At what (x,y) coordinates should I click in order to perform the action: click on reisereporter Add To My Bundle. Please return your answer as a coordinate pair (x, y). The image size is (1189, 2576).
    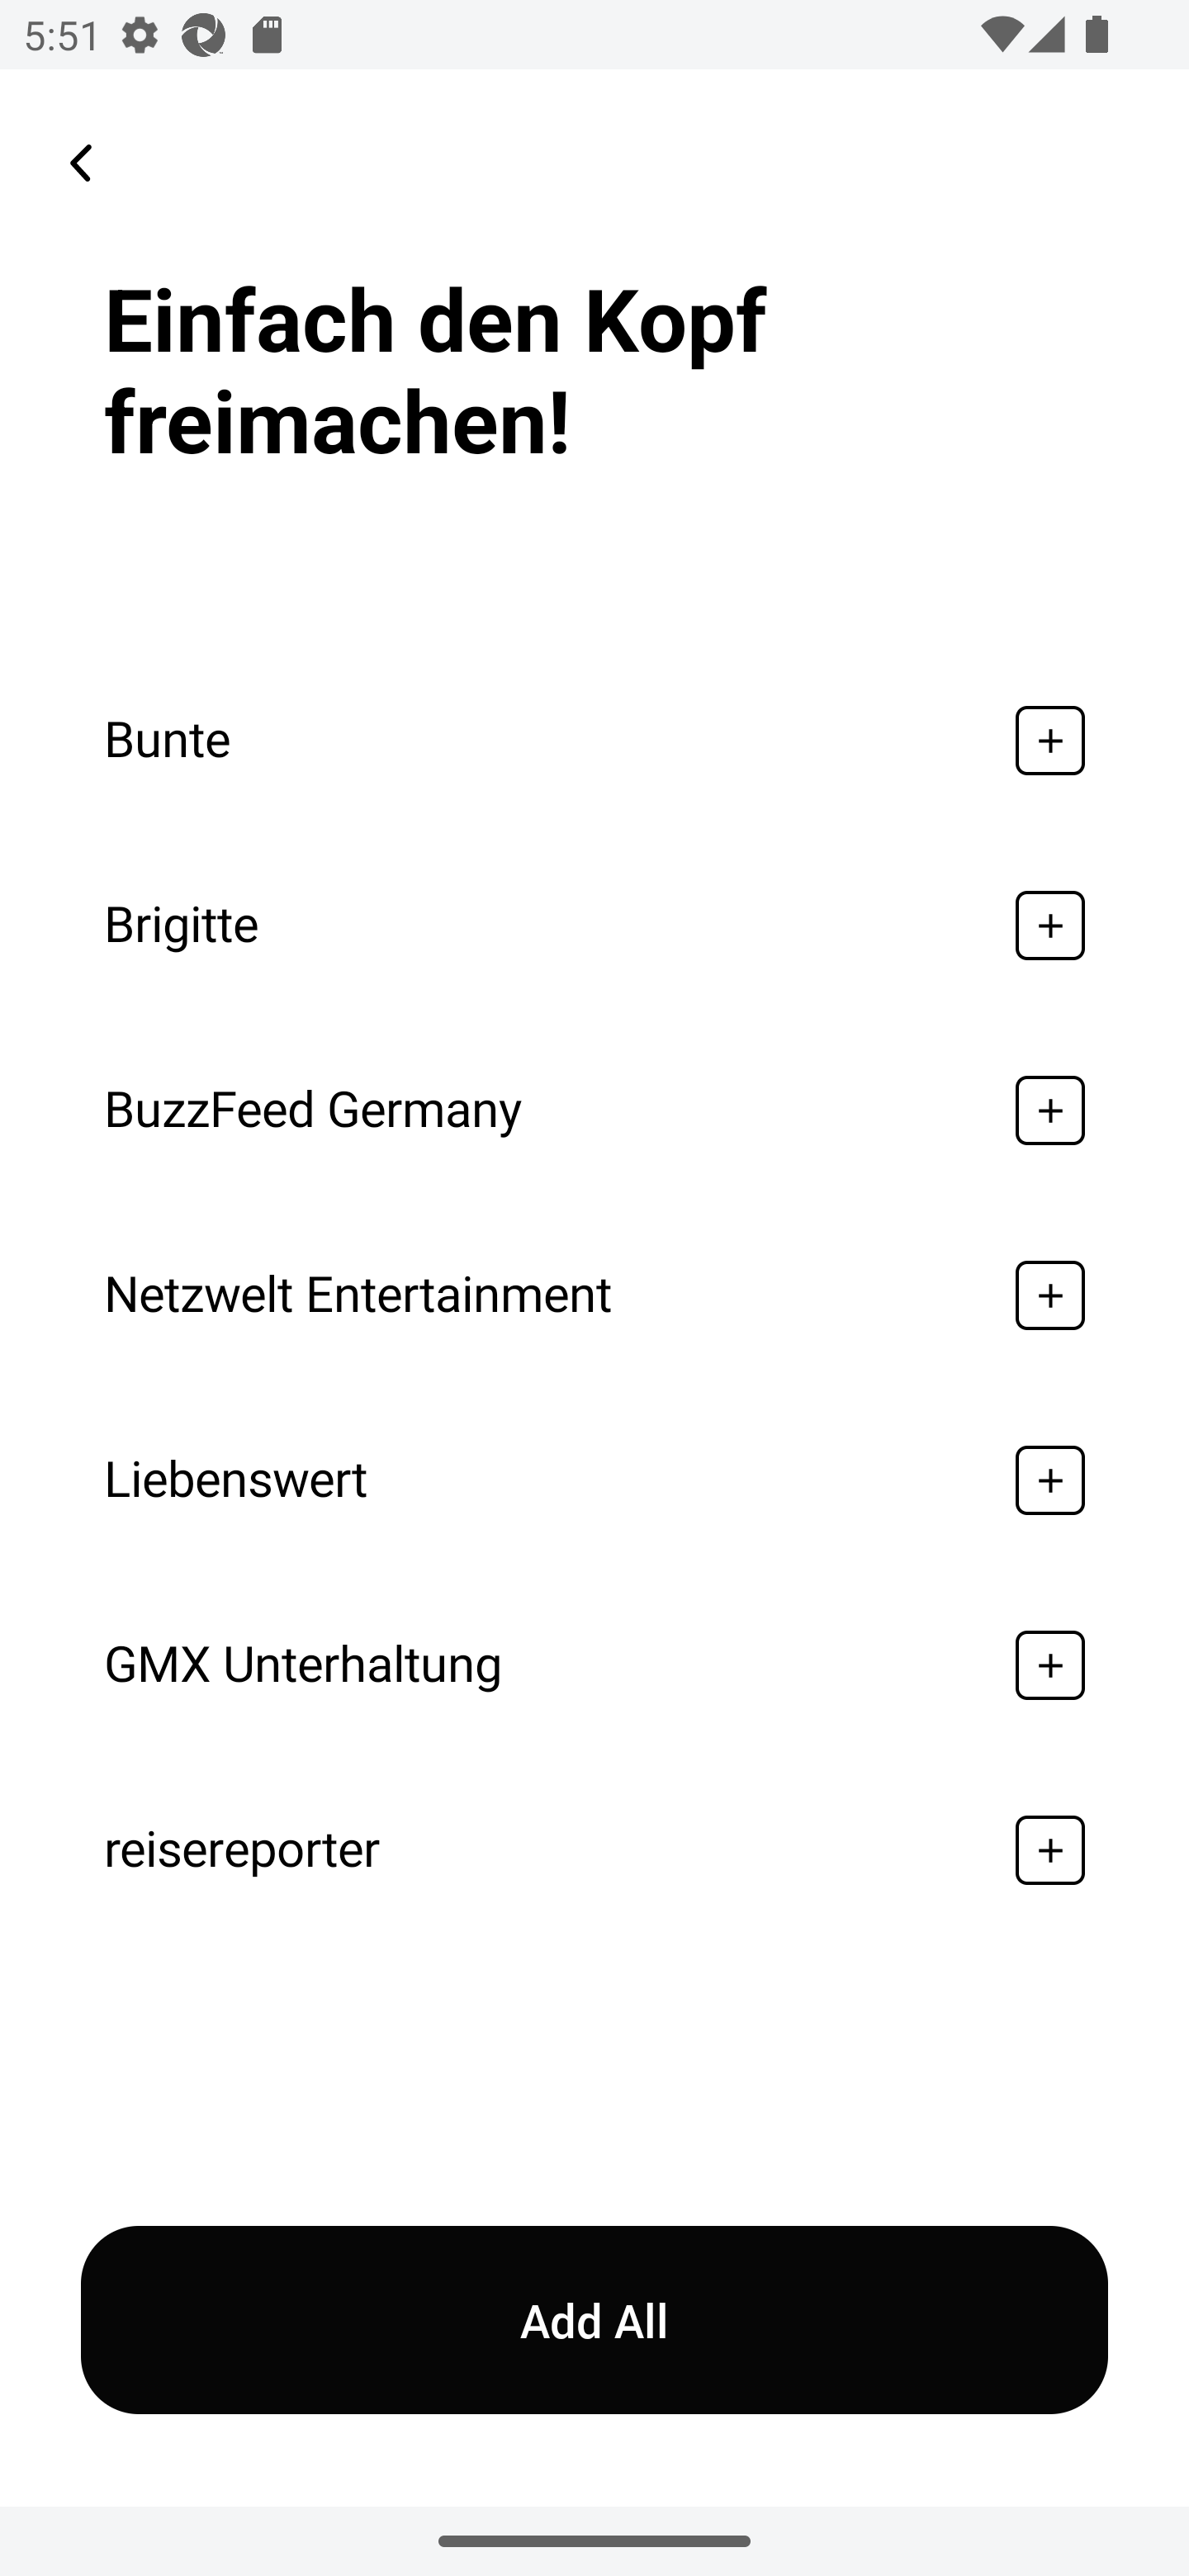
    Looking at the image, I should click on (594, 1849).